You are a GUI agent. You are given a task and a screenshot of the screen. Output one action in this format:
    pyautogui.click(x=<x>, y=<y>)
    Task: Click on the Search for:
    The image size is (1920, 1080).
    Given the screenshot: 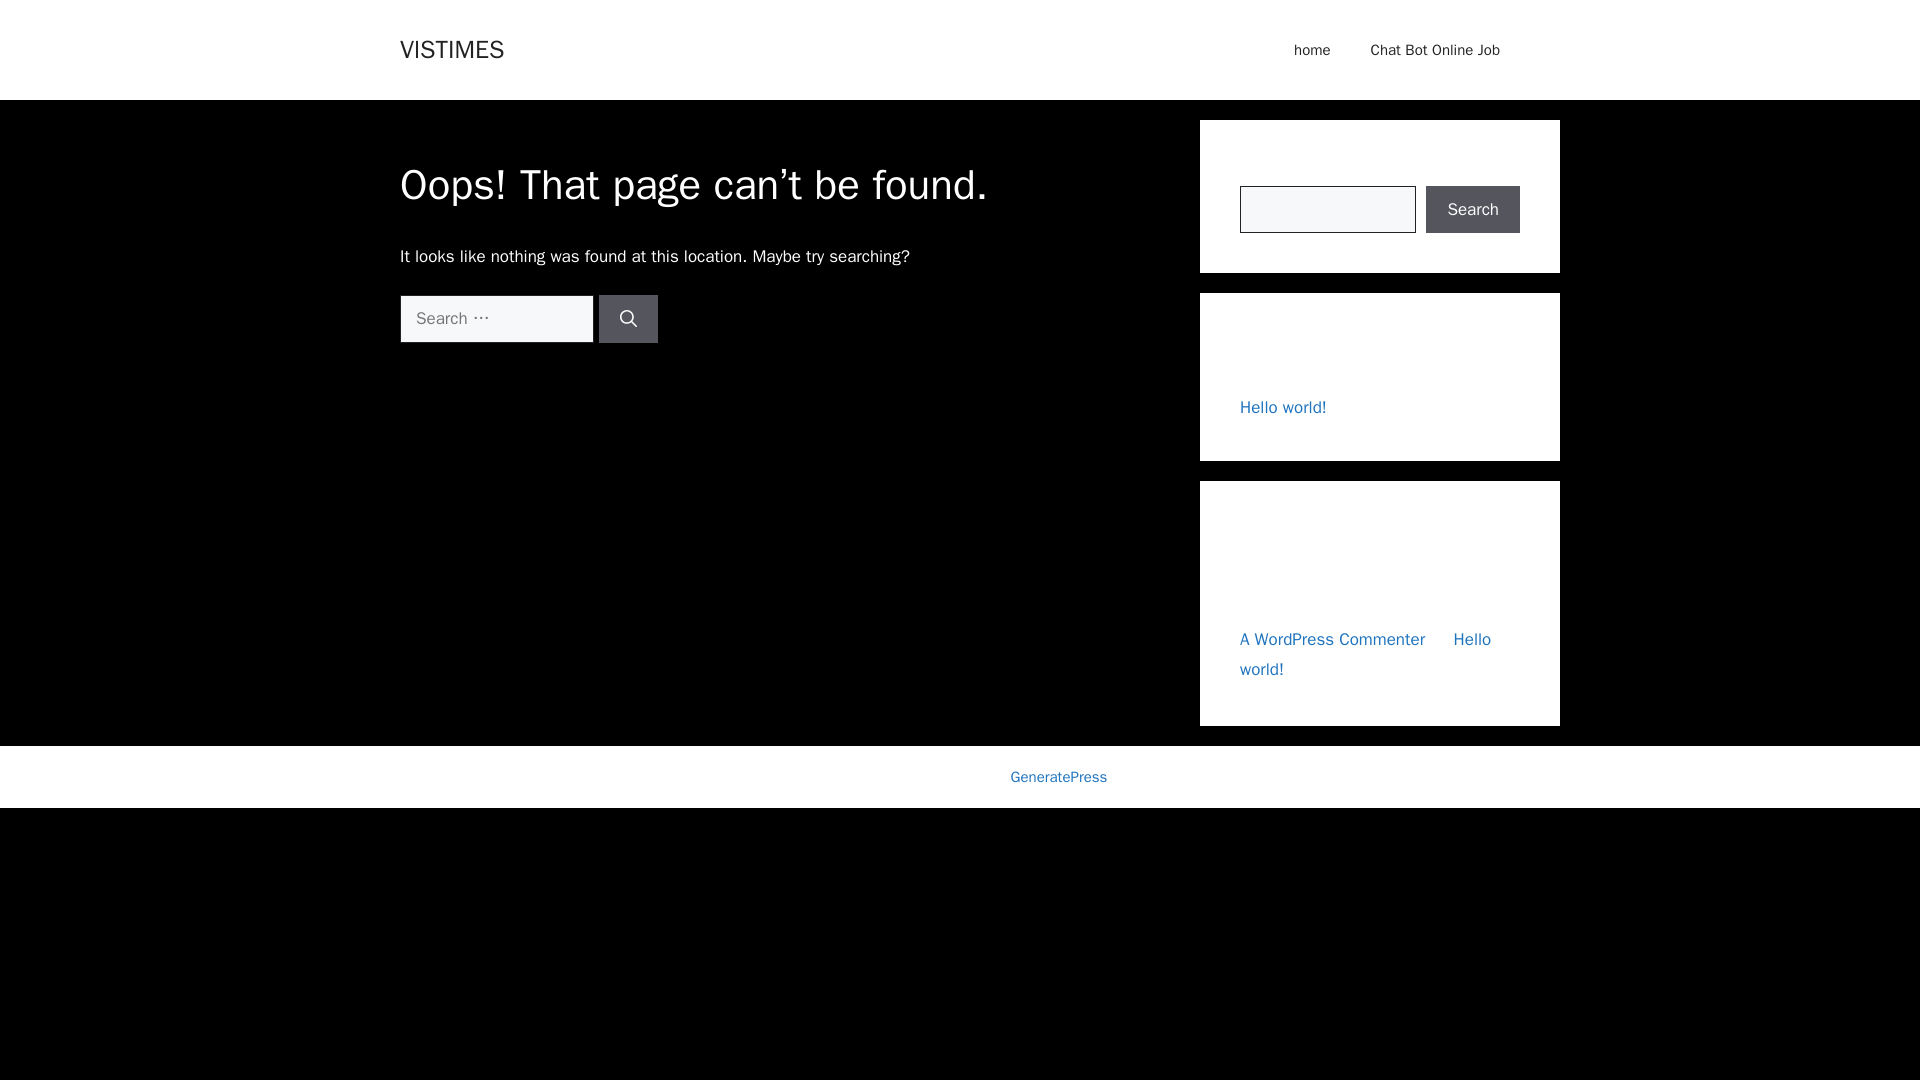 What is the action you would take?
    pyautogui.click(x=496, y=318)
    